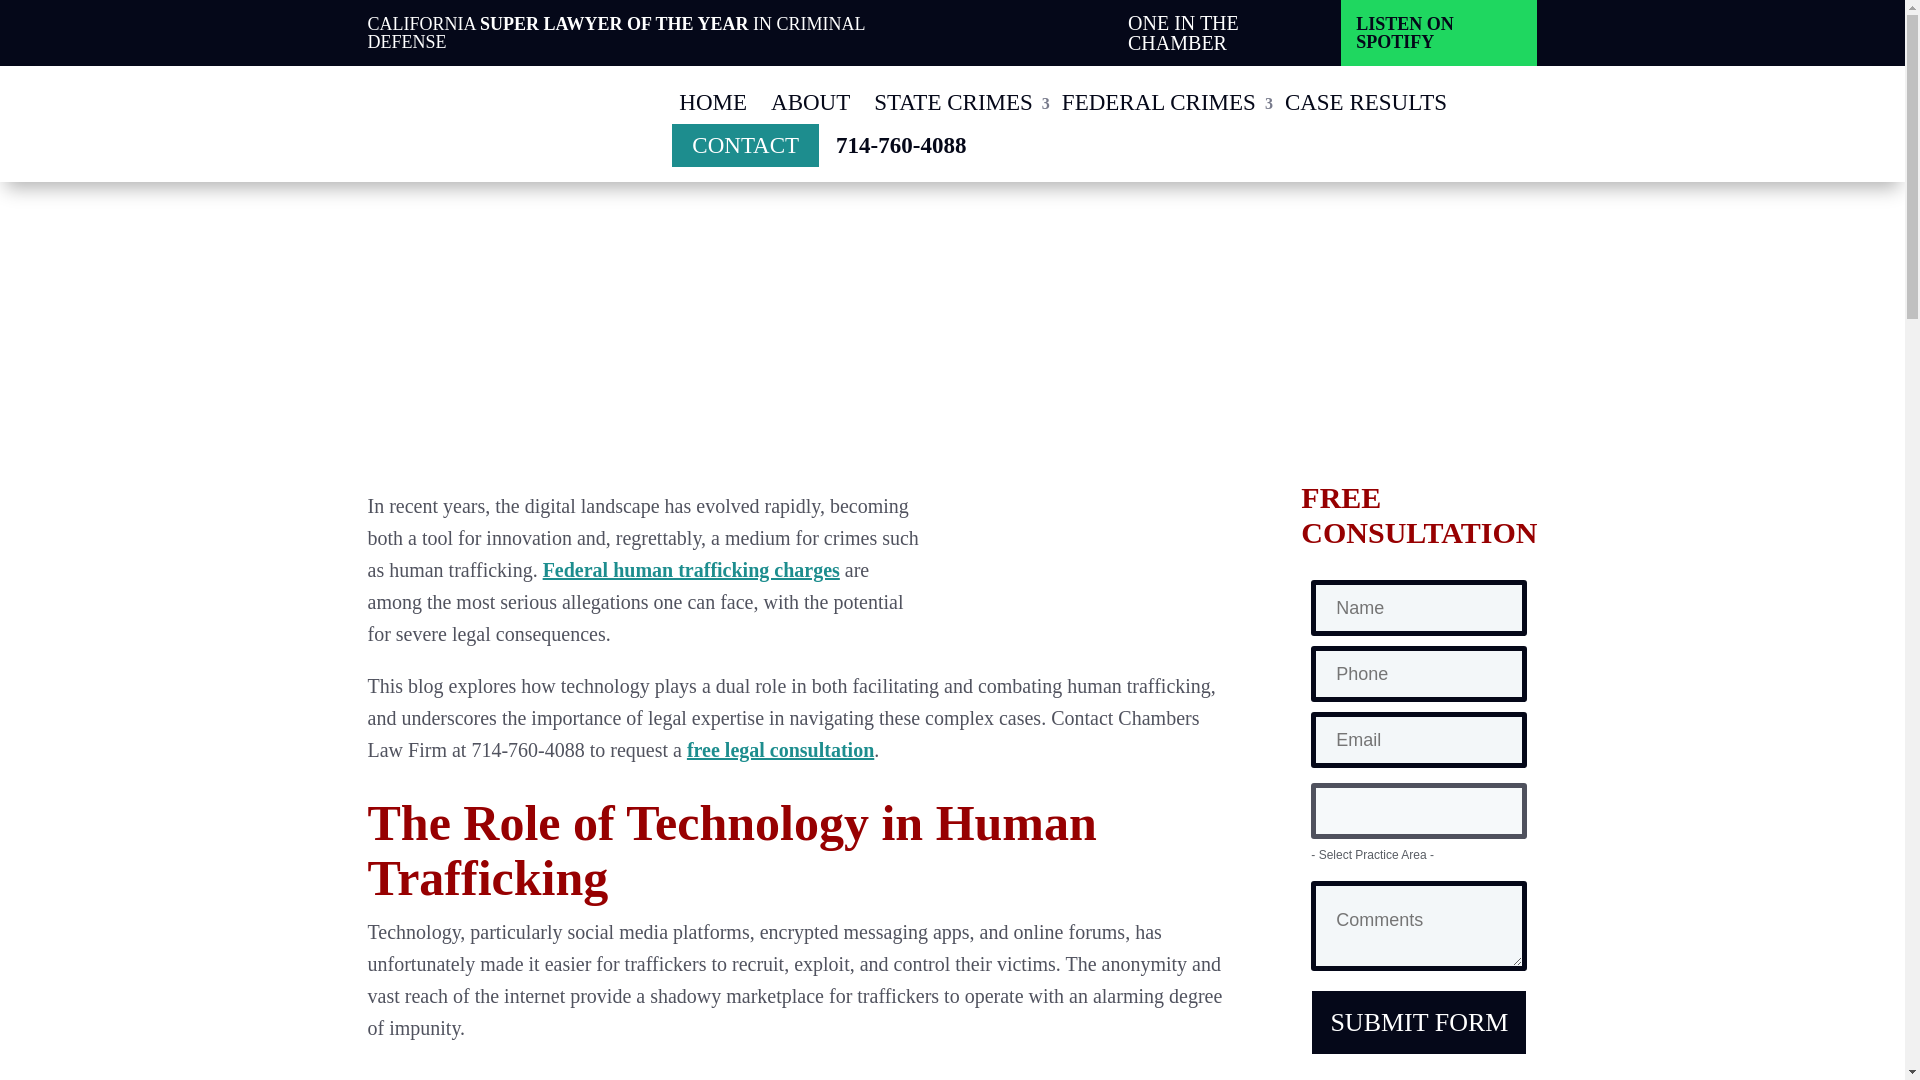 This screenshot has width=1920, height=1080. I want to click on 714-760-4088, so click(900, 146).